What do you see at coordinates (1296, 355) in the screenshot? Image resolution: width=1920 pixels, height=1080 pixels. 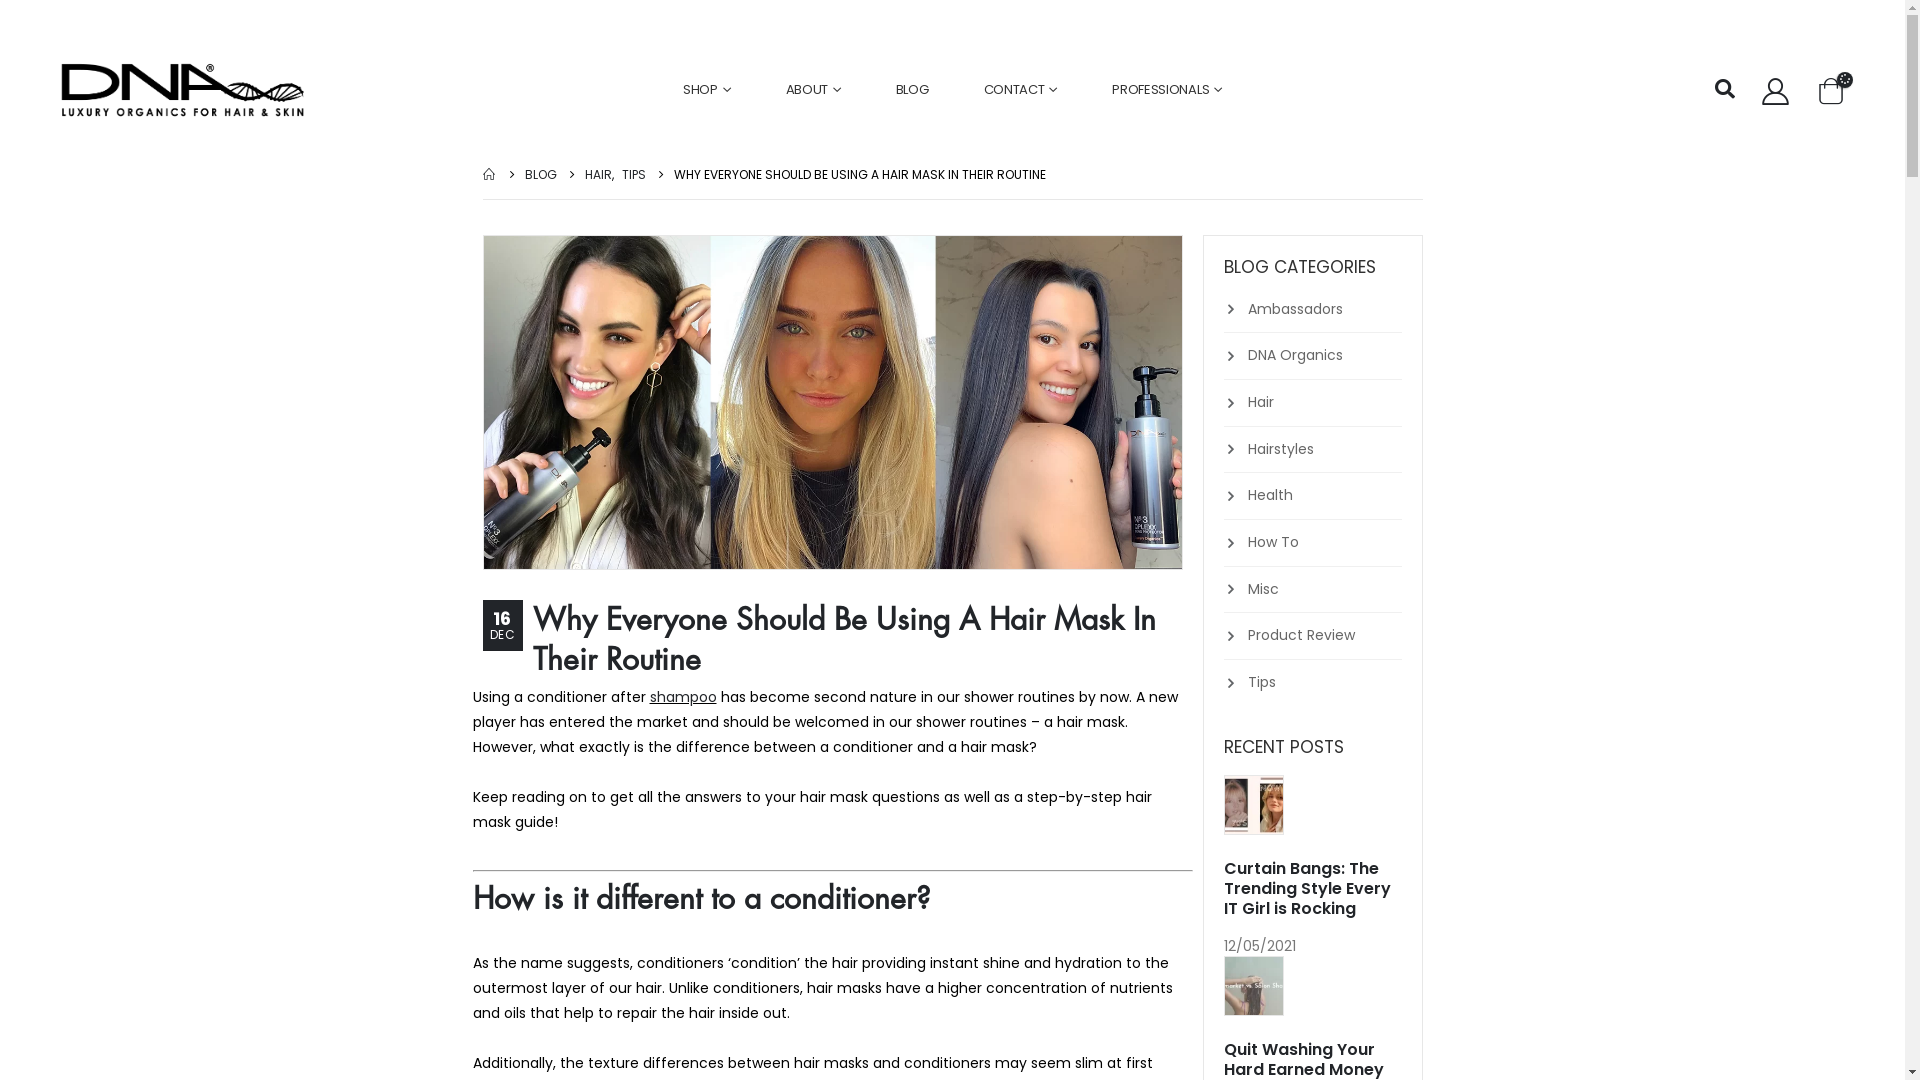 I see `DNA Organics` at bounding box center [1296, 355].